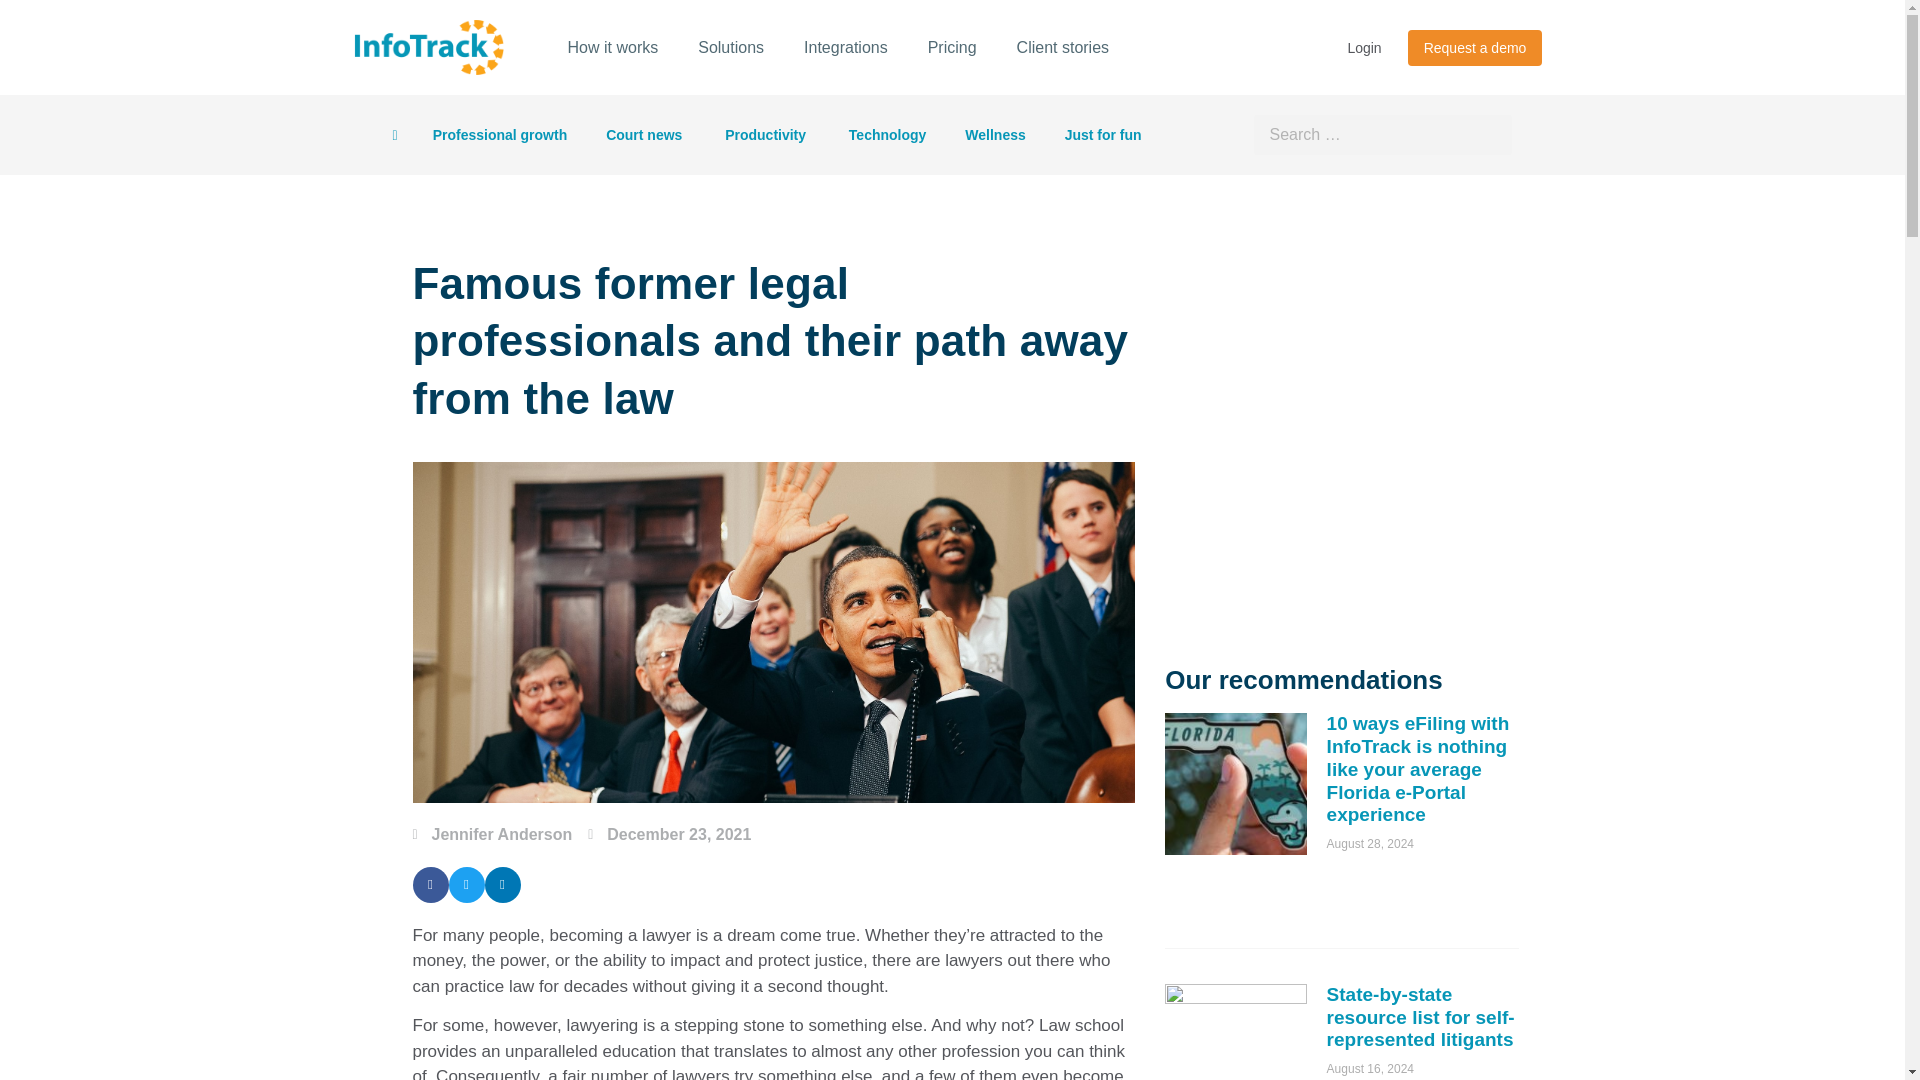 The height and width of the screenshot is (1080, 1920). Describe the element at coordinates (613, 48) in the screenshot. I see `How it works` at that location.